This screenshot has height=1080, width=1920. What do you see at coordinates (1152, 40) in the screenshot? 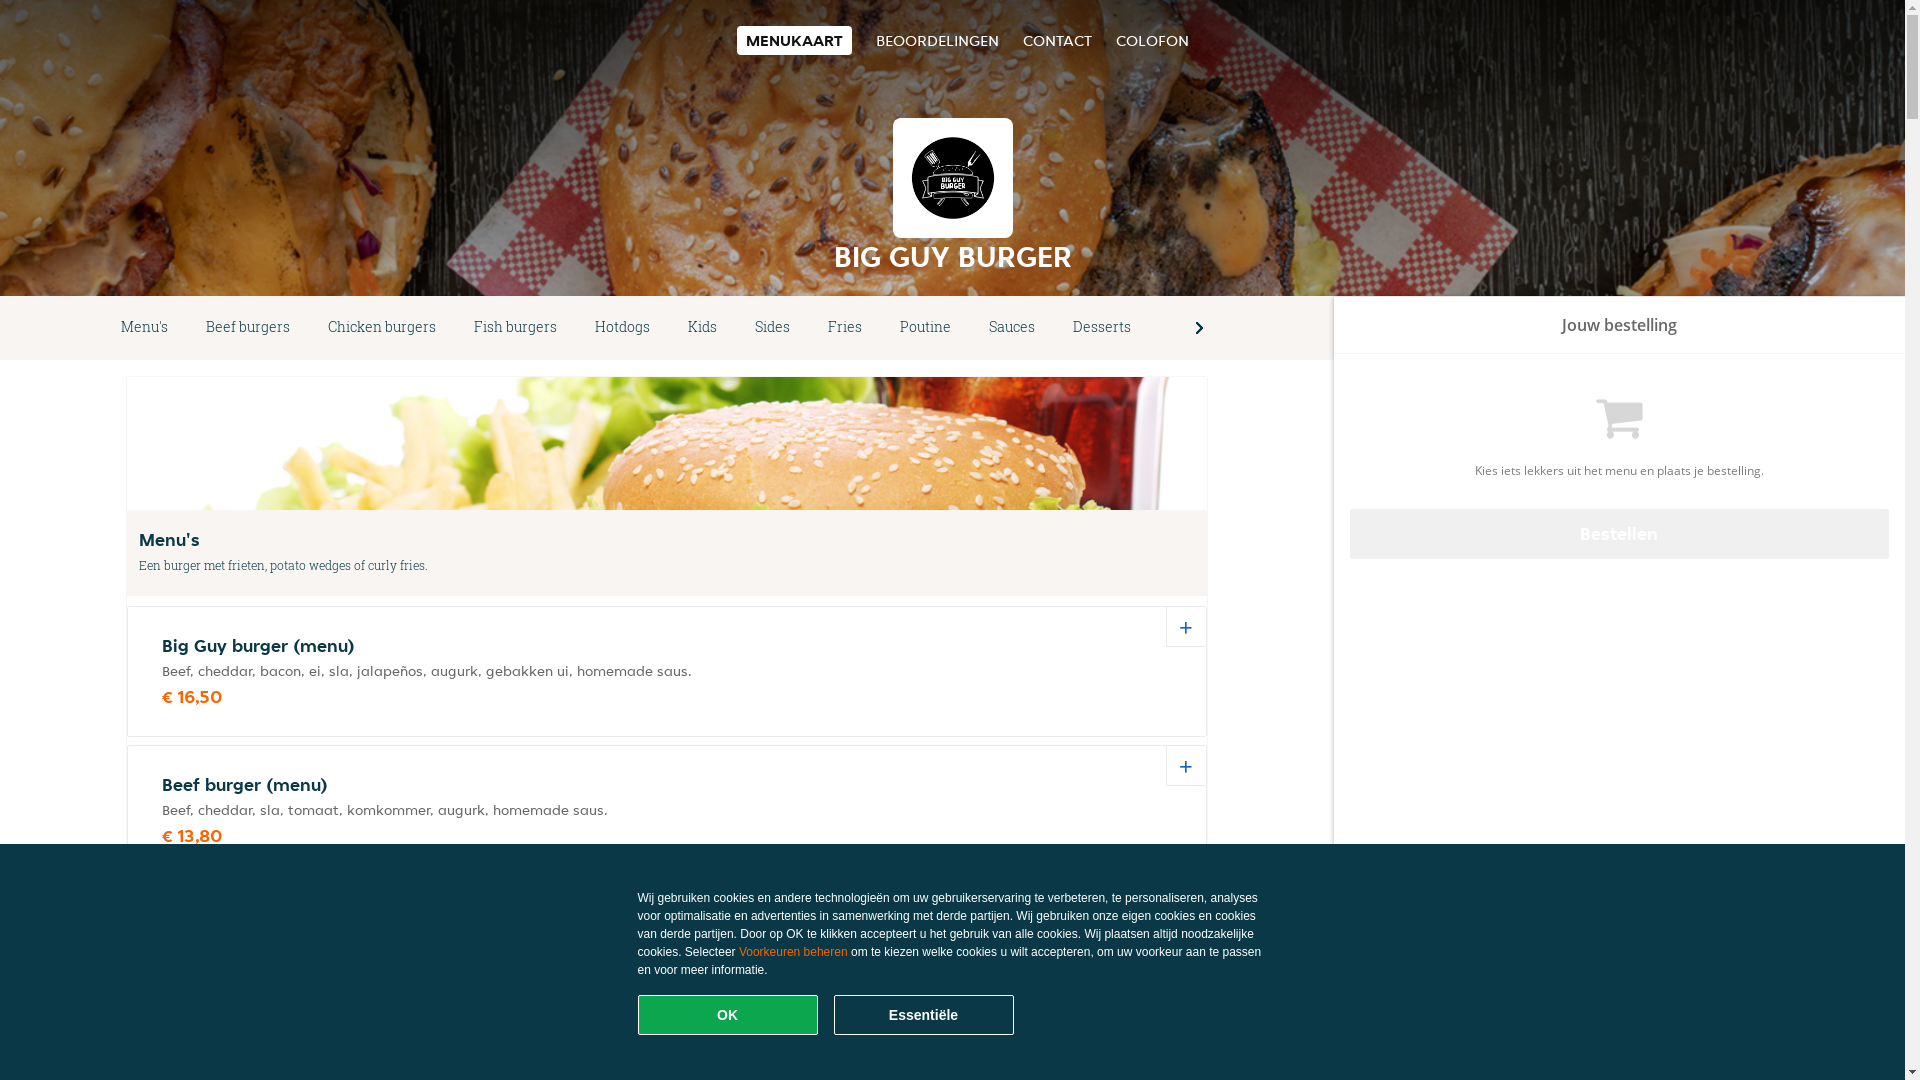
I see `COLOFON` at bounding box center [1152, 40].